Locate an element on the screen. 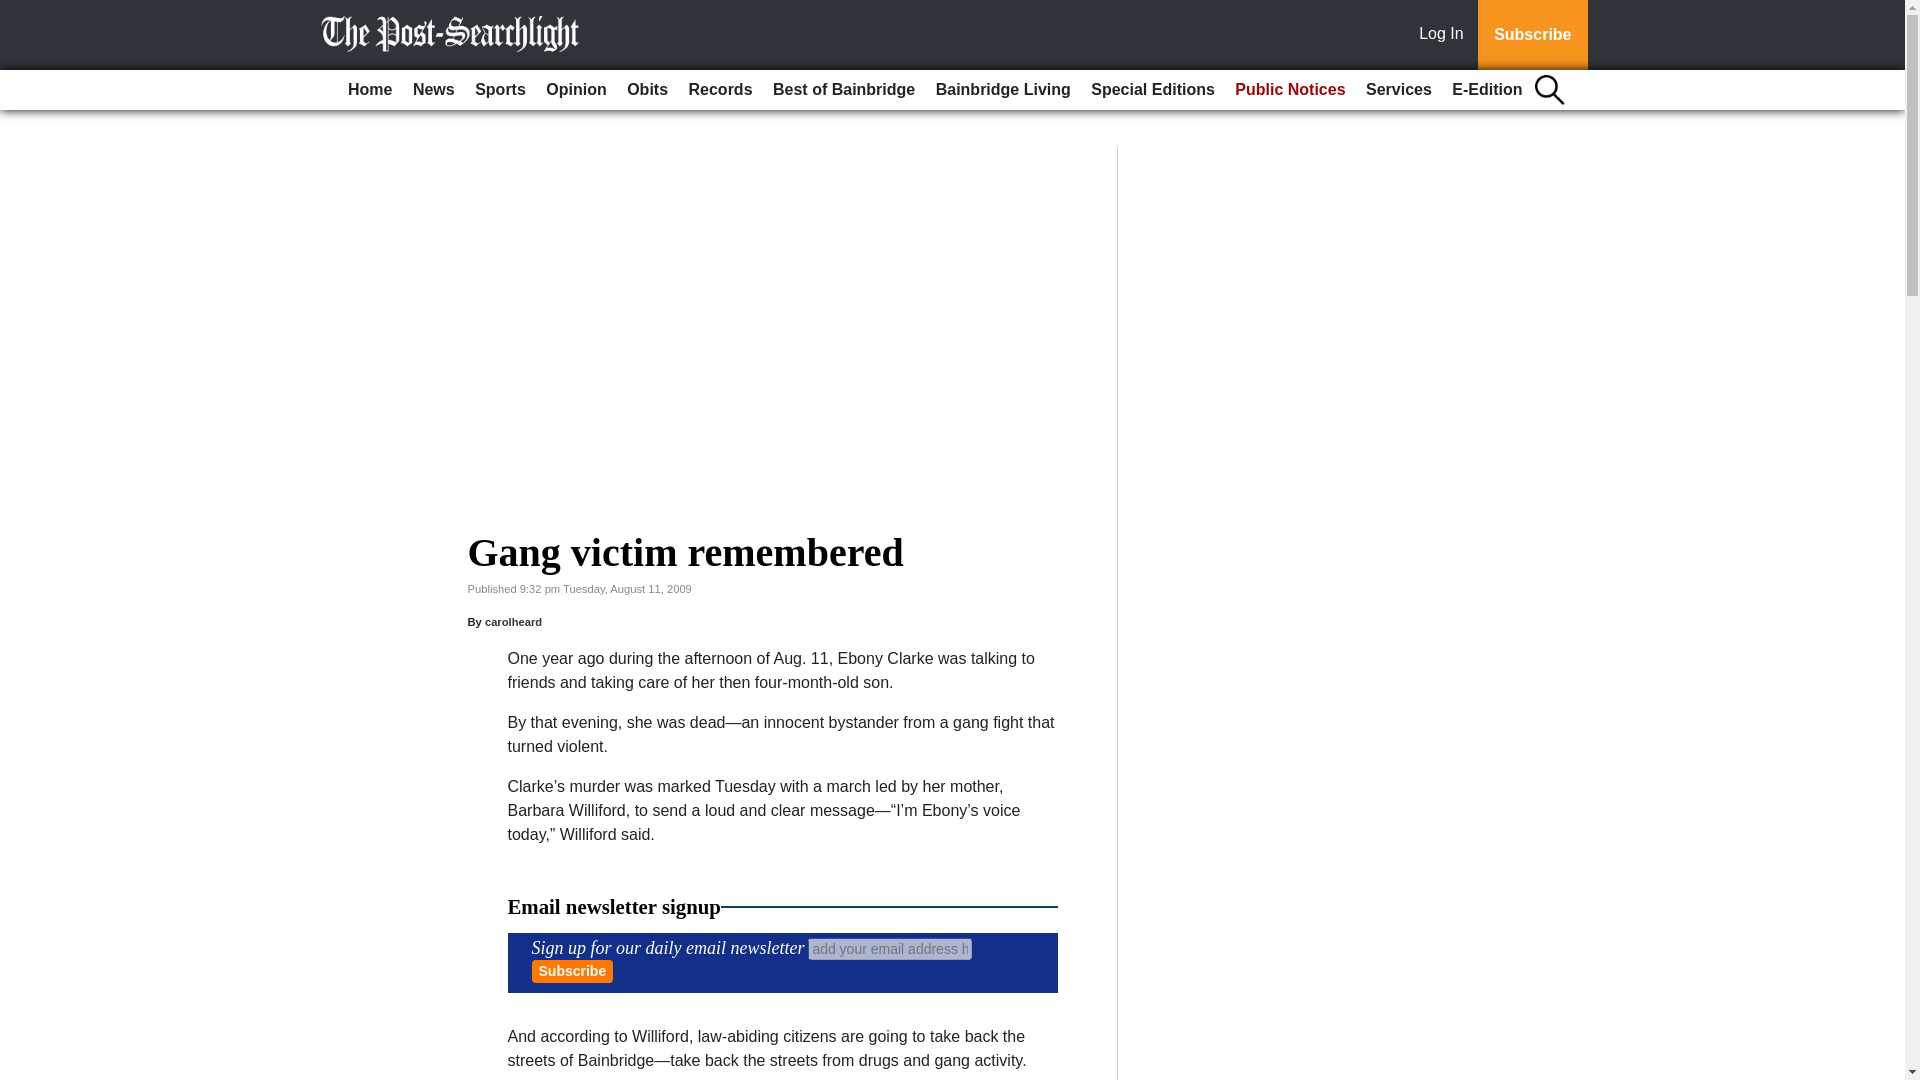 The image size is (1920, 1080). Opinion is located at coordinates (576, 90).